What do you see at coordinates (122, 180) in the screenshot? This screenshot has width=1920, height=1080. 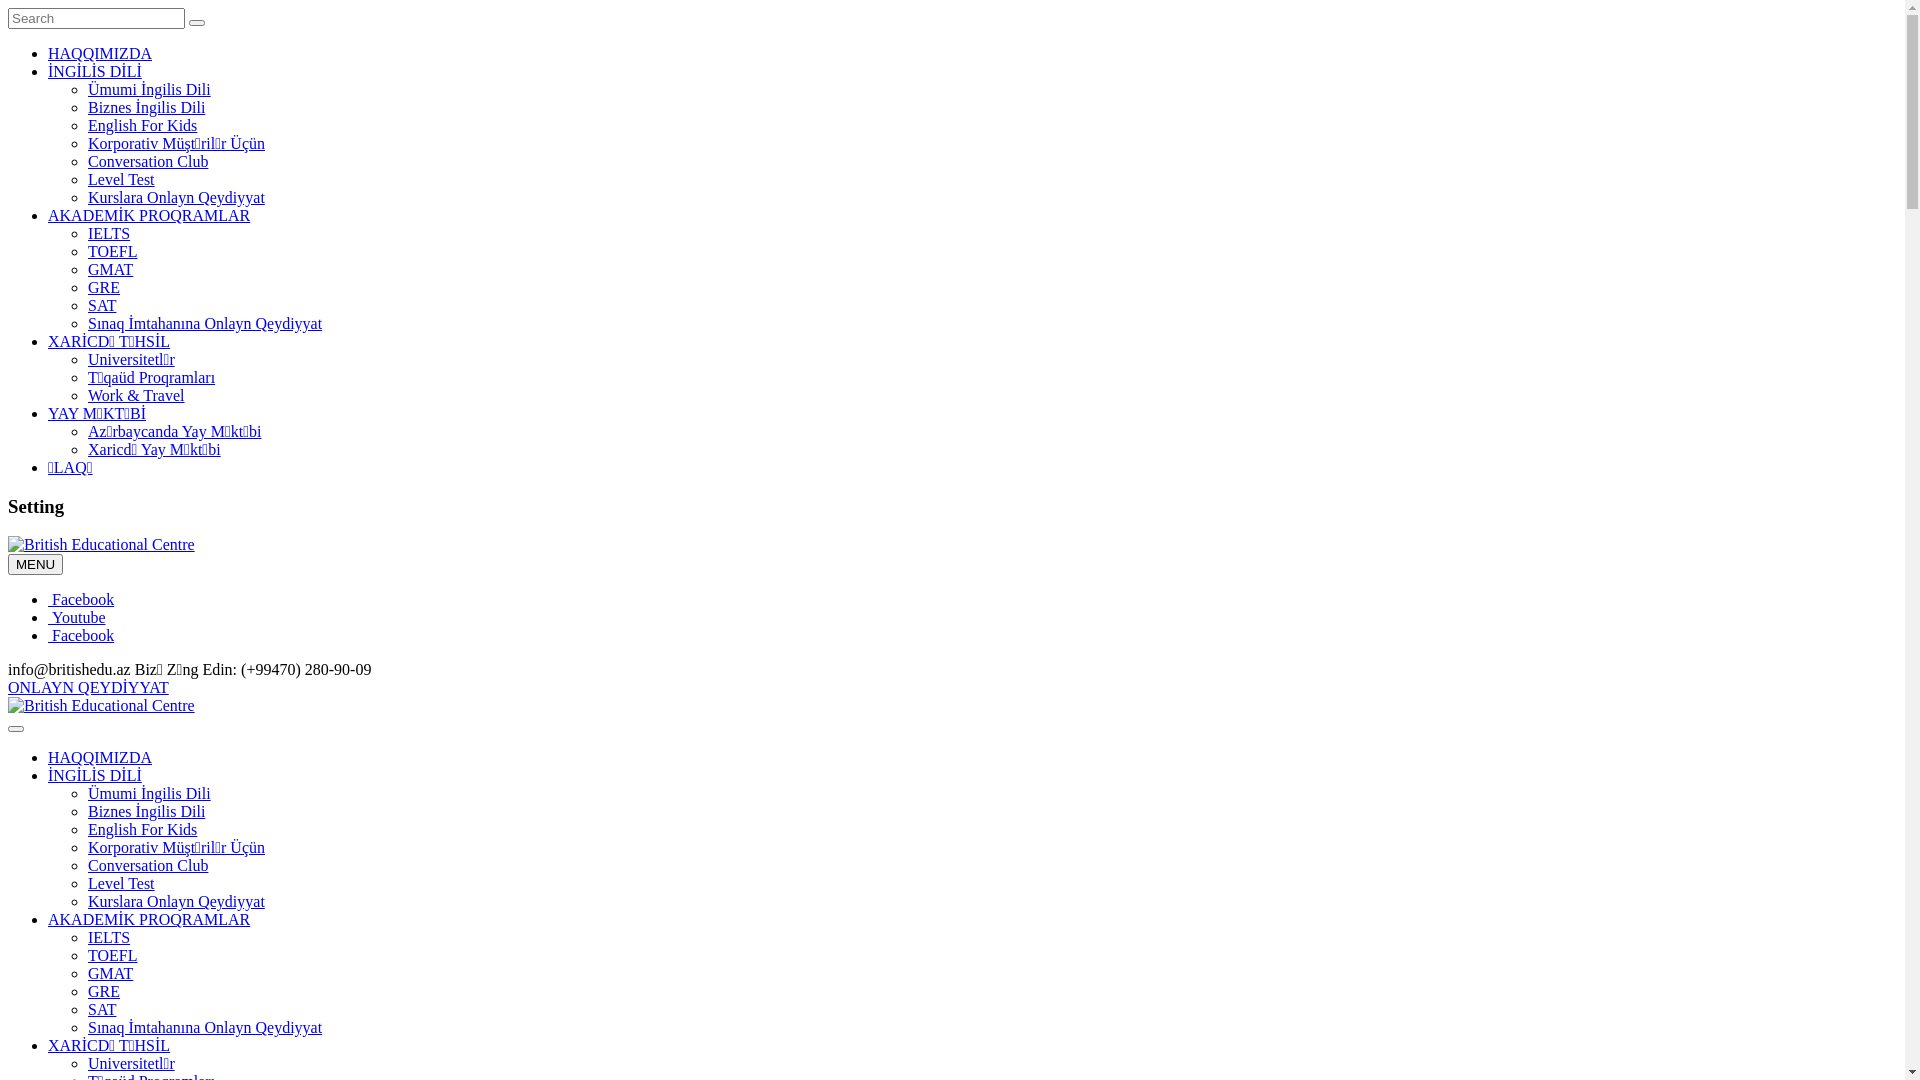 I see `Level Test` at bounding box center [122, 180].